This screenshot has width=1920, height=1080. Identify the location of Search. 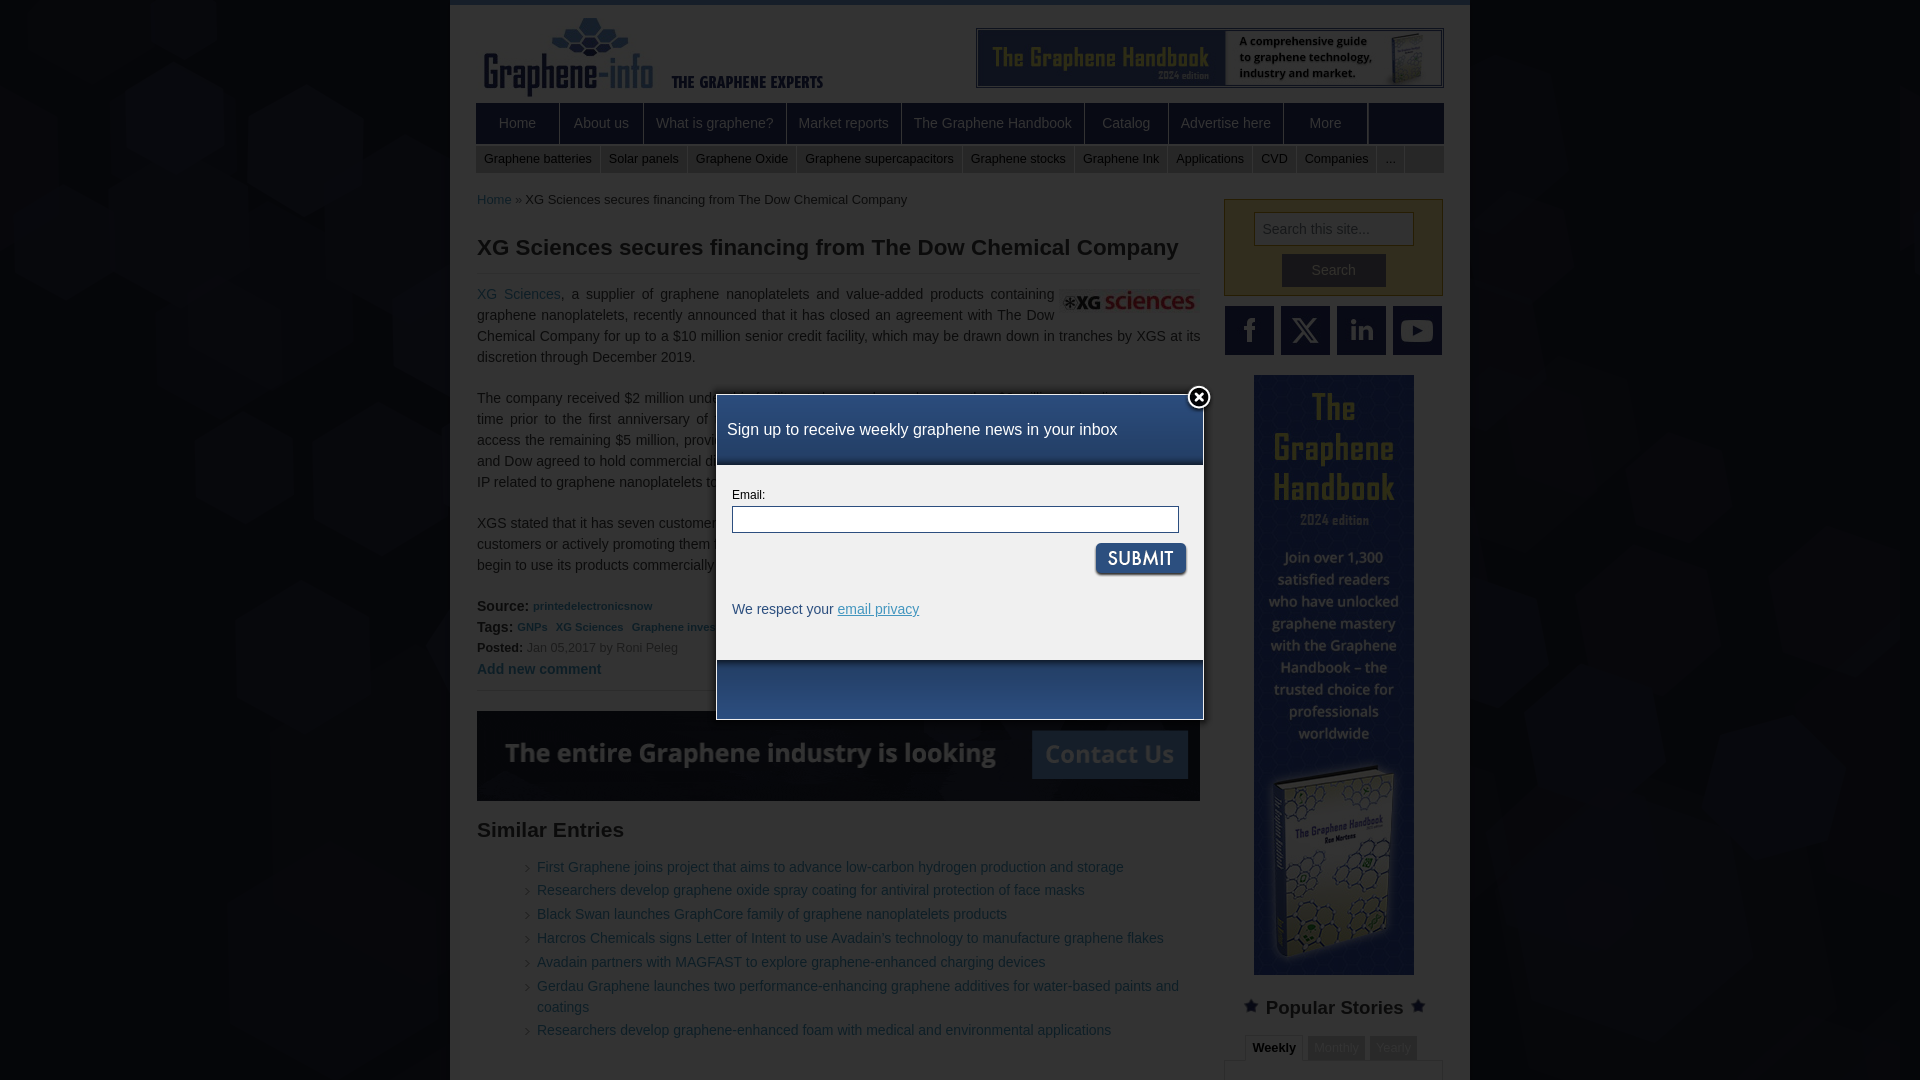
(1334, 270).